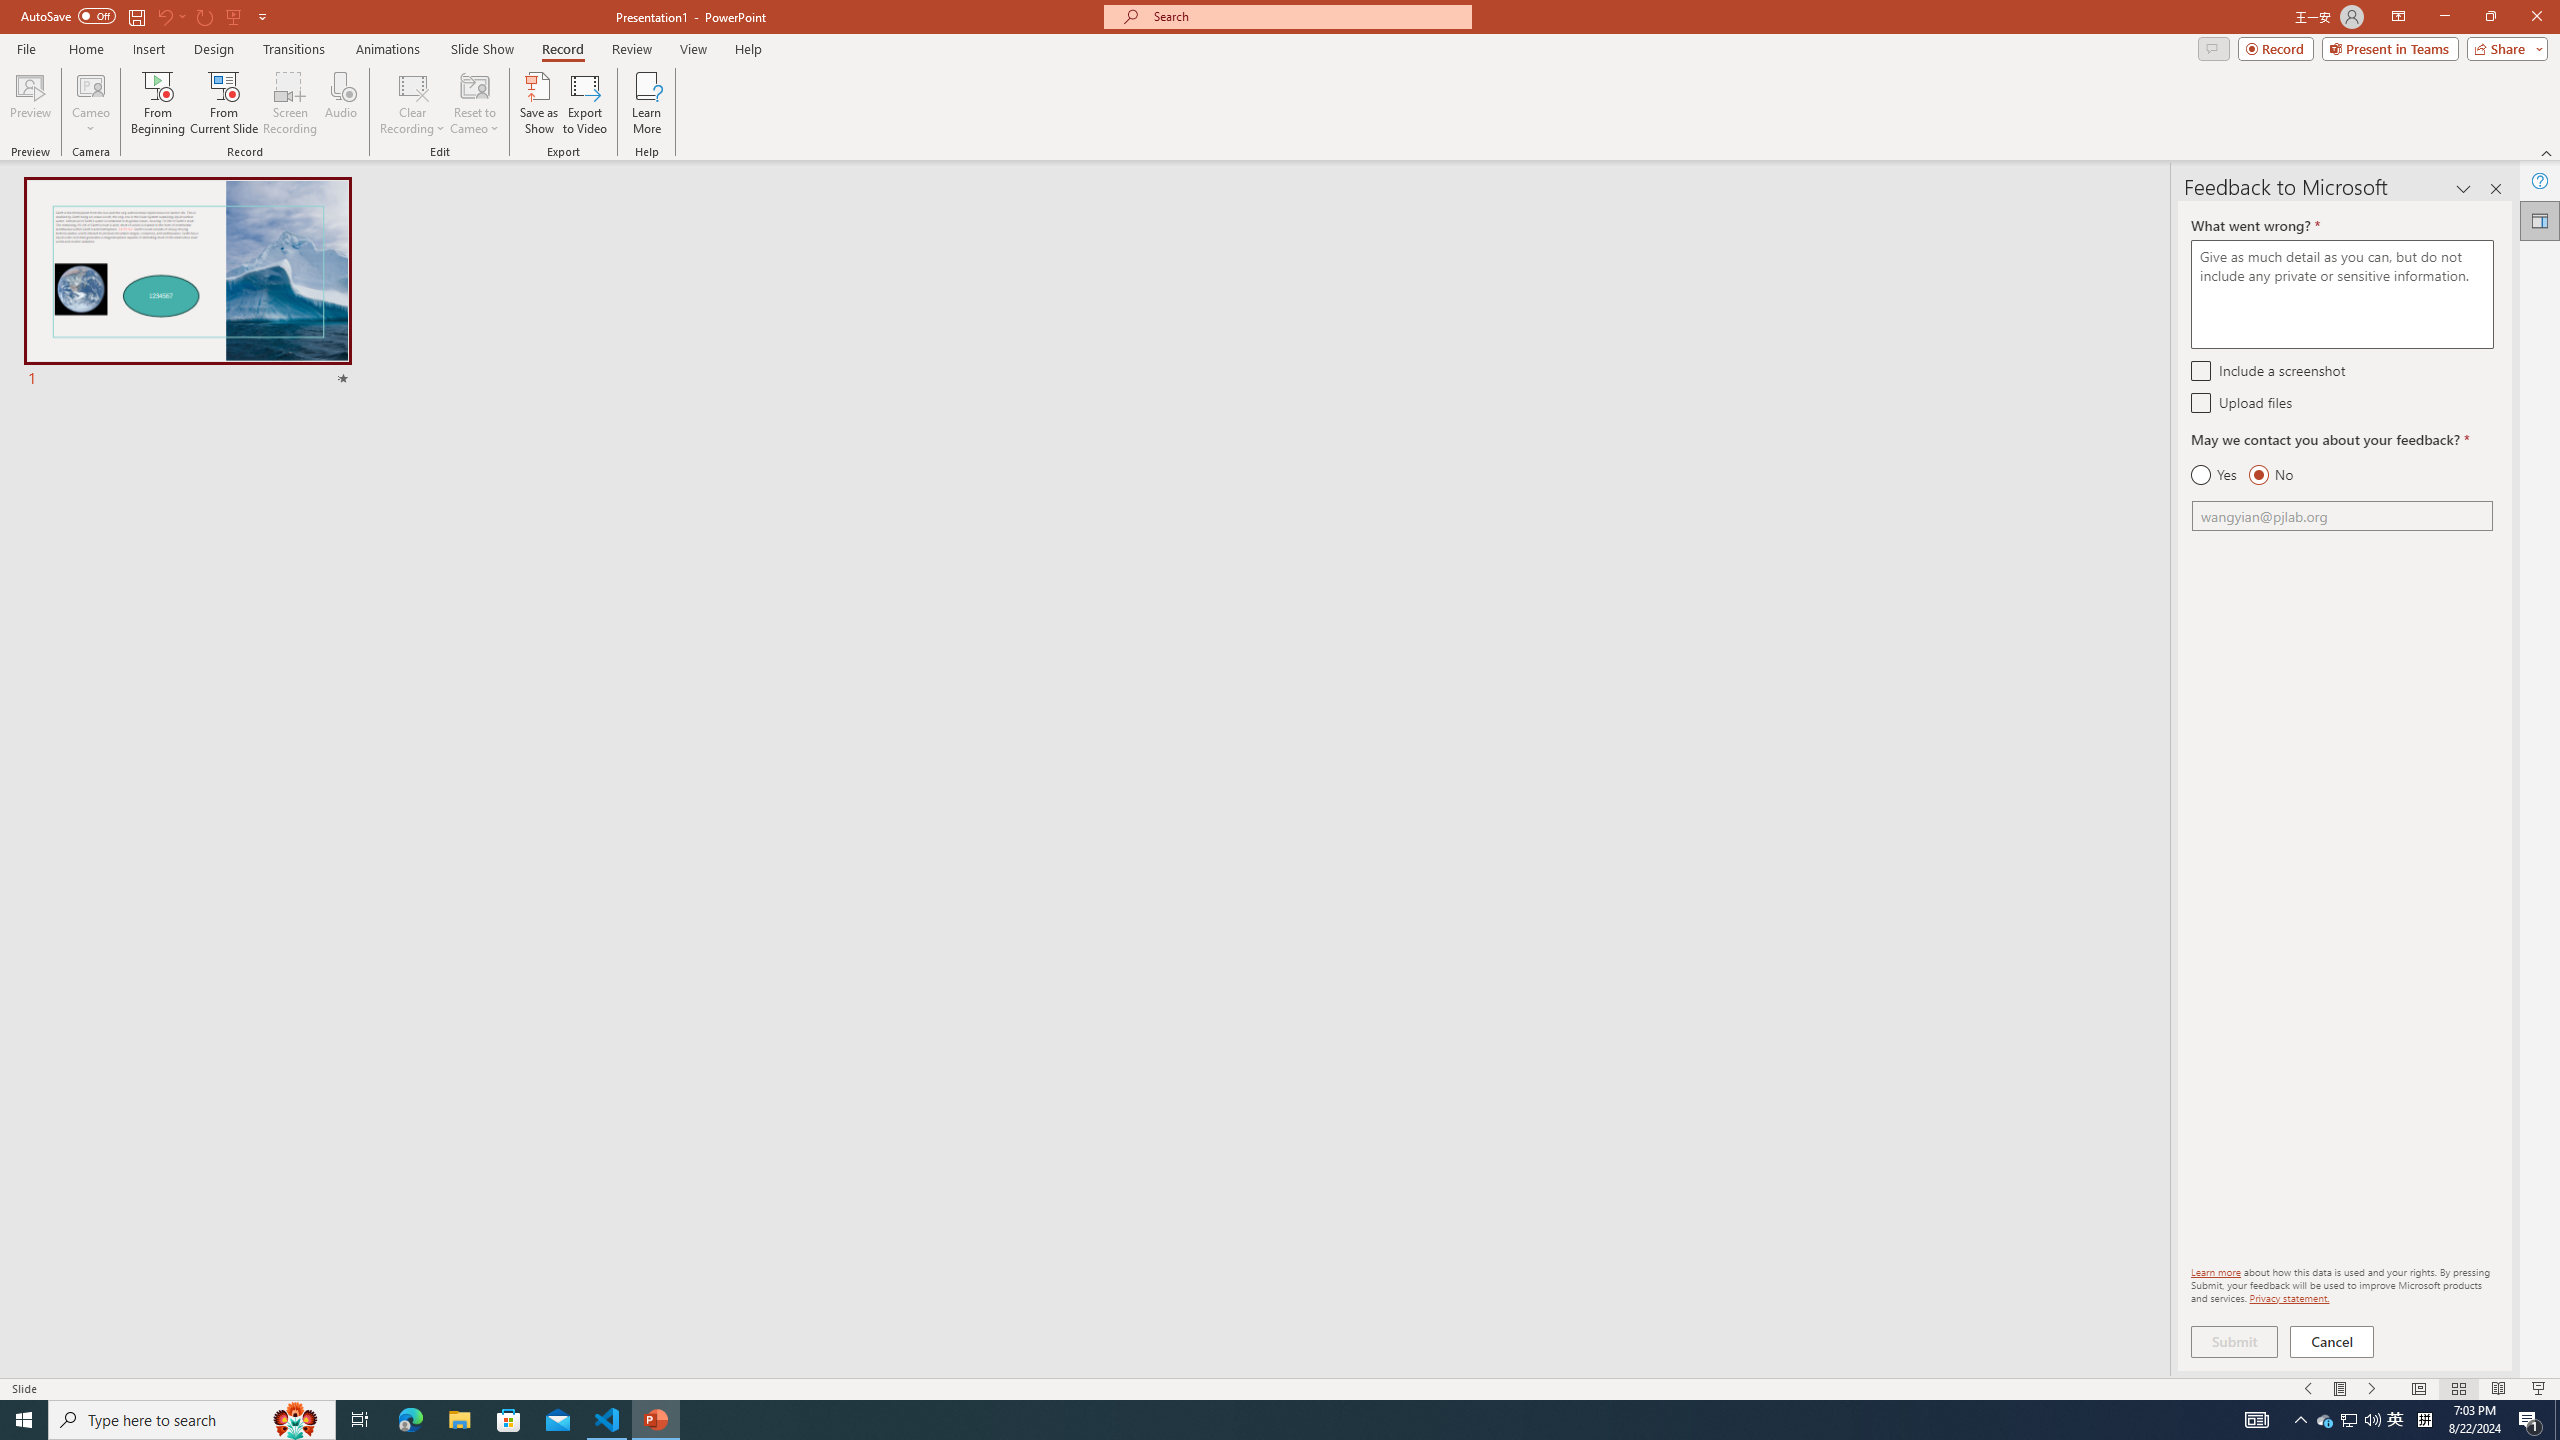  What do you see at coordinates (2342, 294) in the screenshot?
I see `What went wrong? *` at bounding box center [2342, 294].